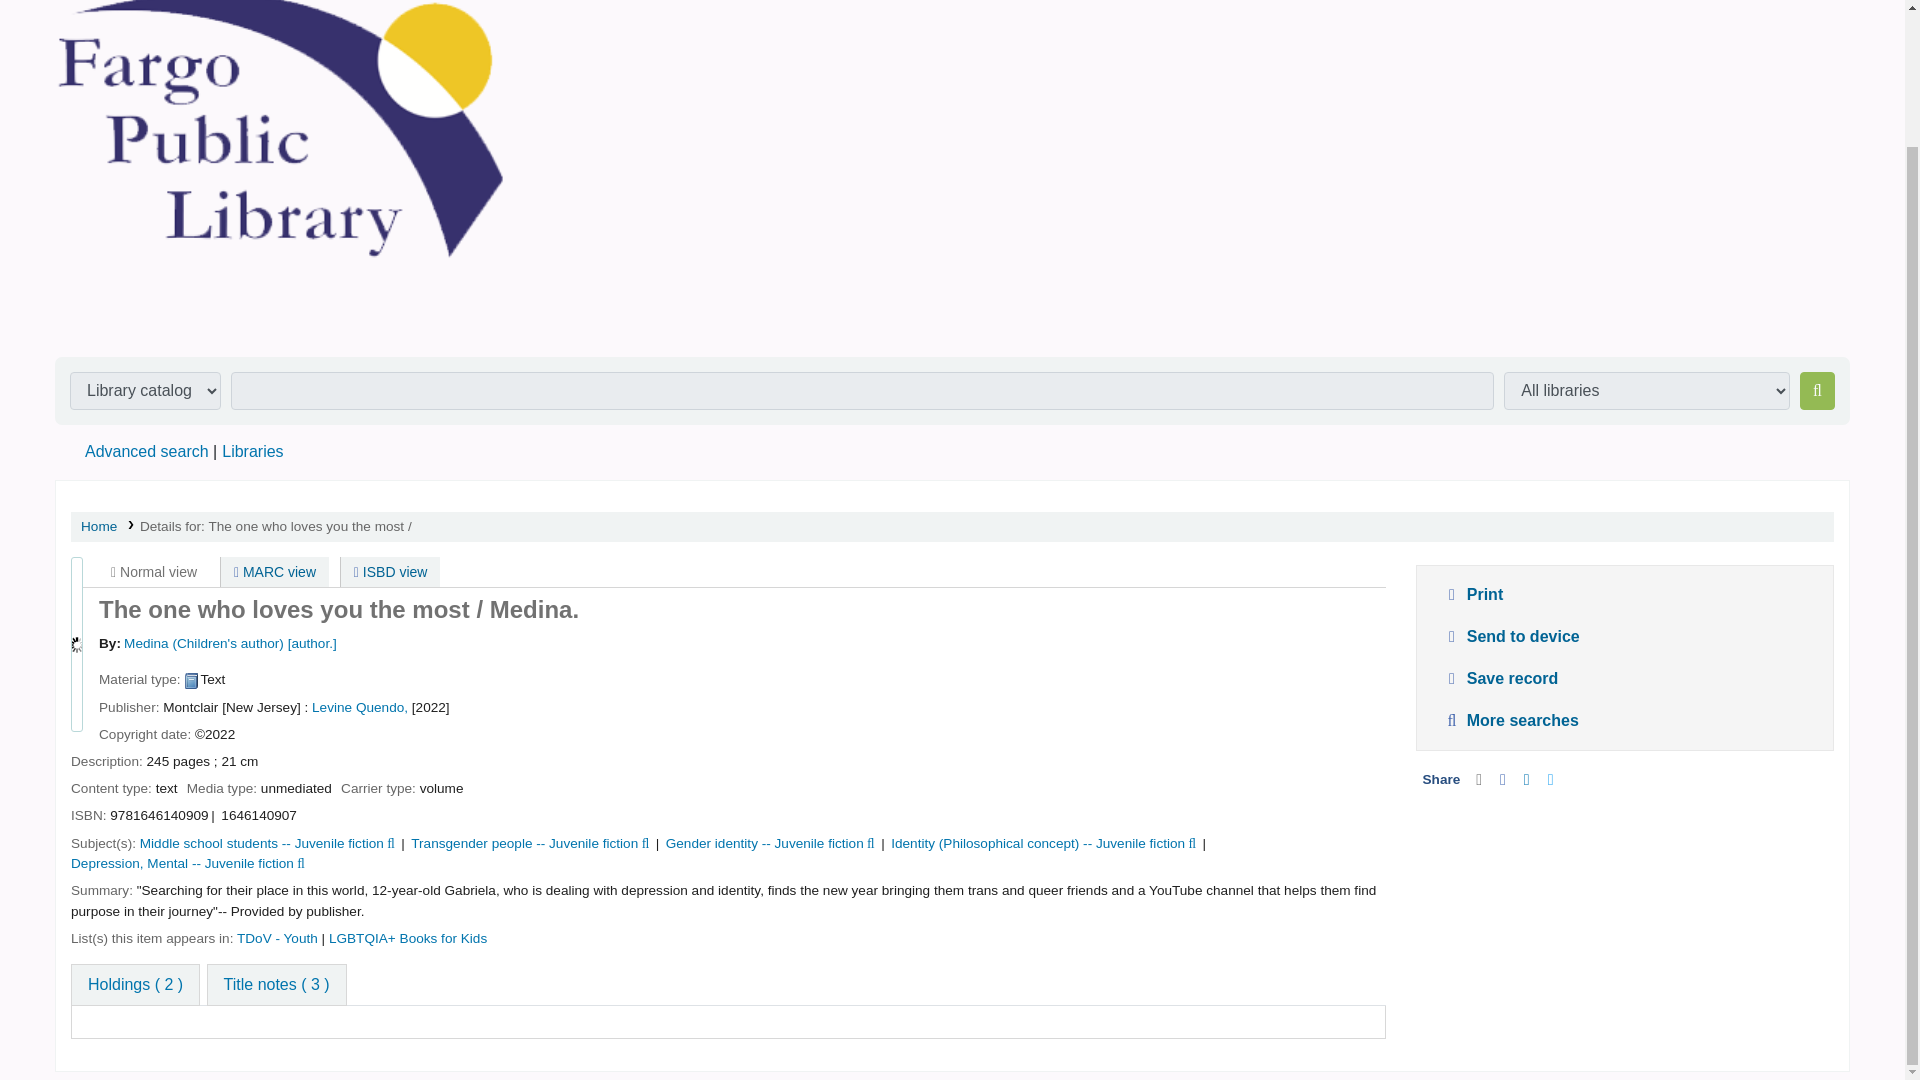  I want to click on ISBD view, so click(391, 572).